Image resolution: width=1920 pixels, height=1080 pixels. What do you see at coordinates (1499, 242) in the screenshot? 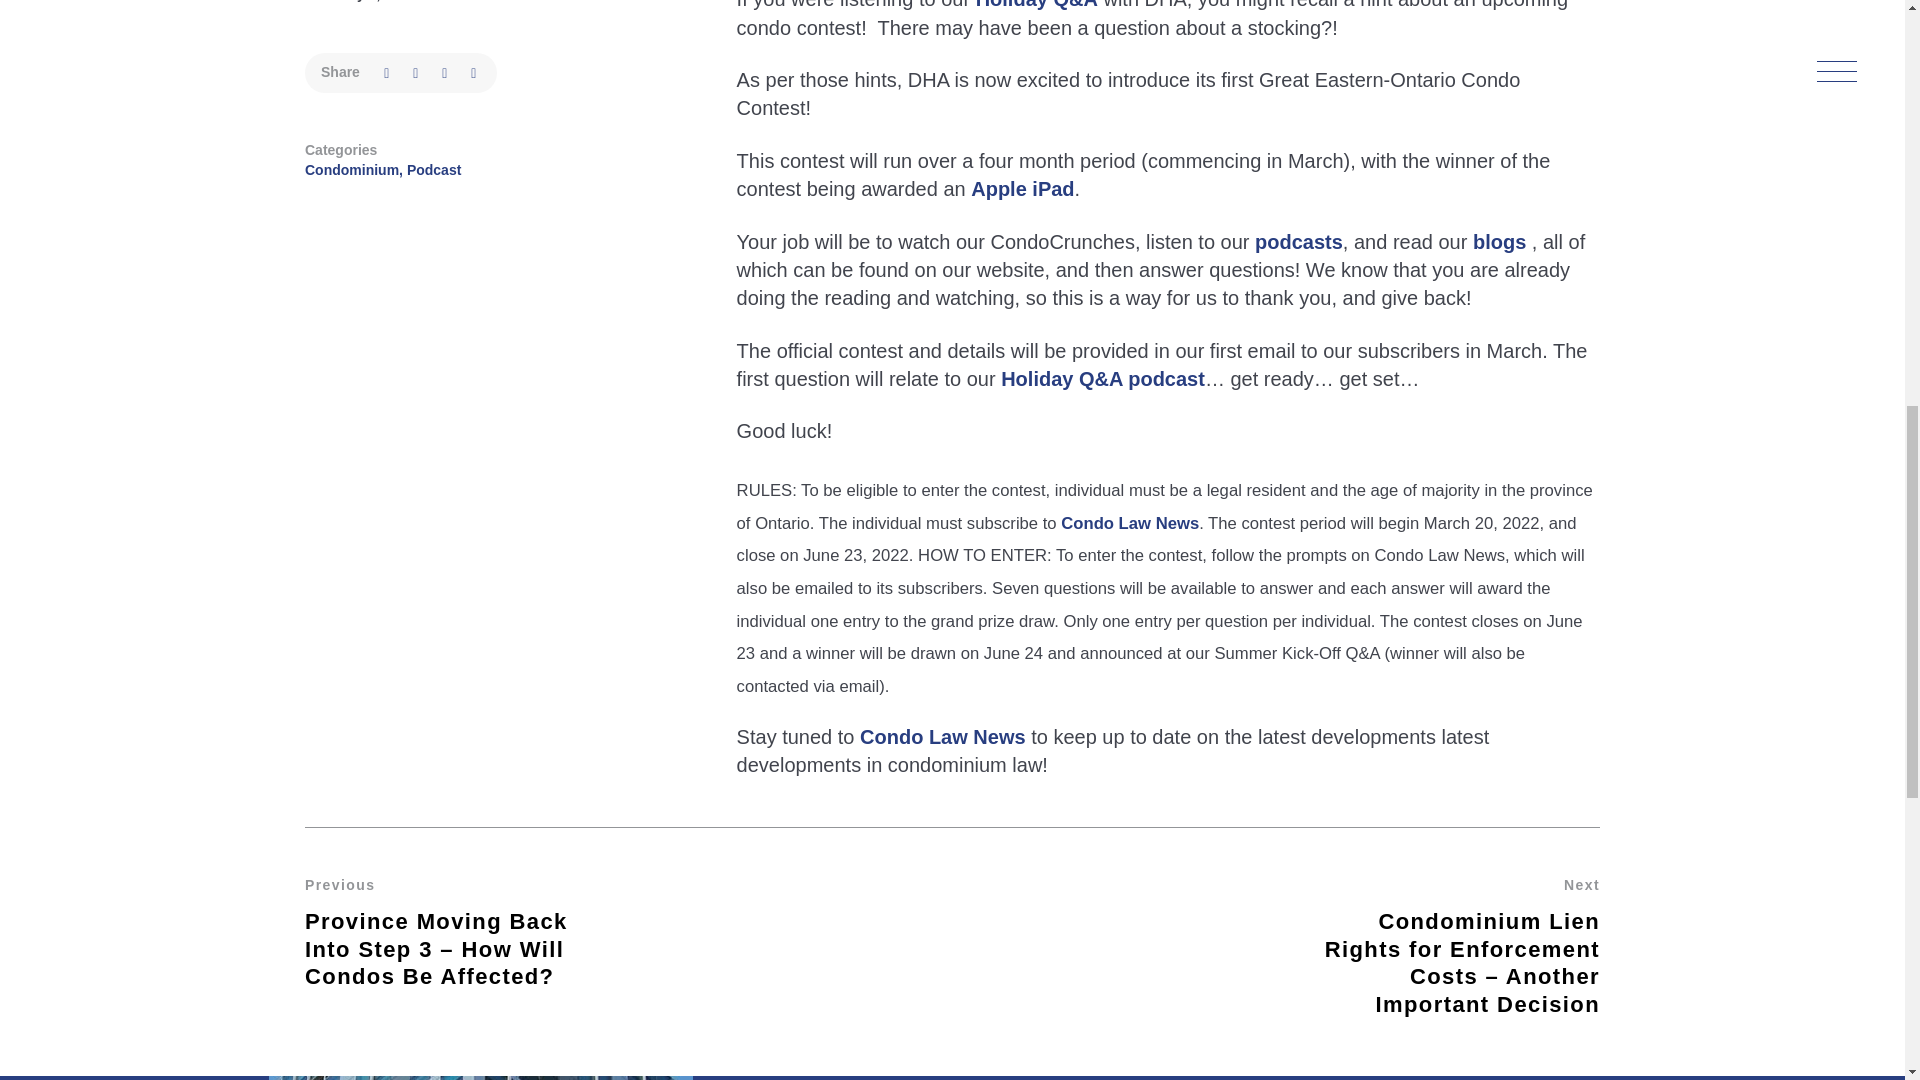
I see `blogs` at bounding box center [1499, 242].